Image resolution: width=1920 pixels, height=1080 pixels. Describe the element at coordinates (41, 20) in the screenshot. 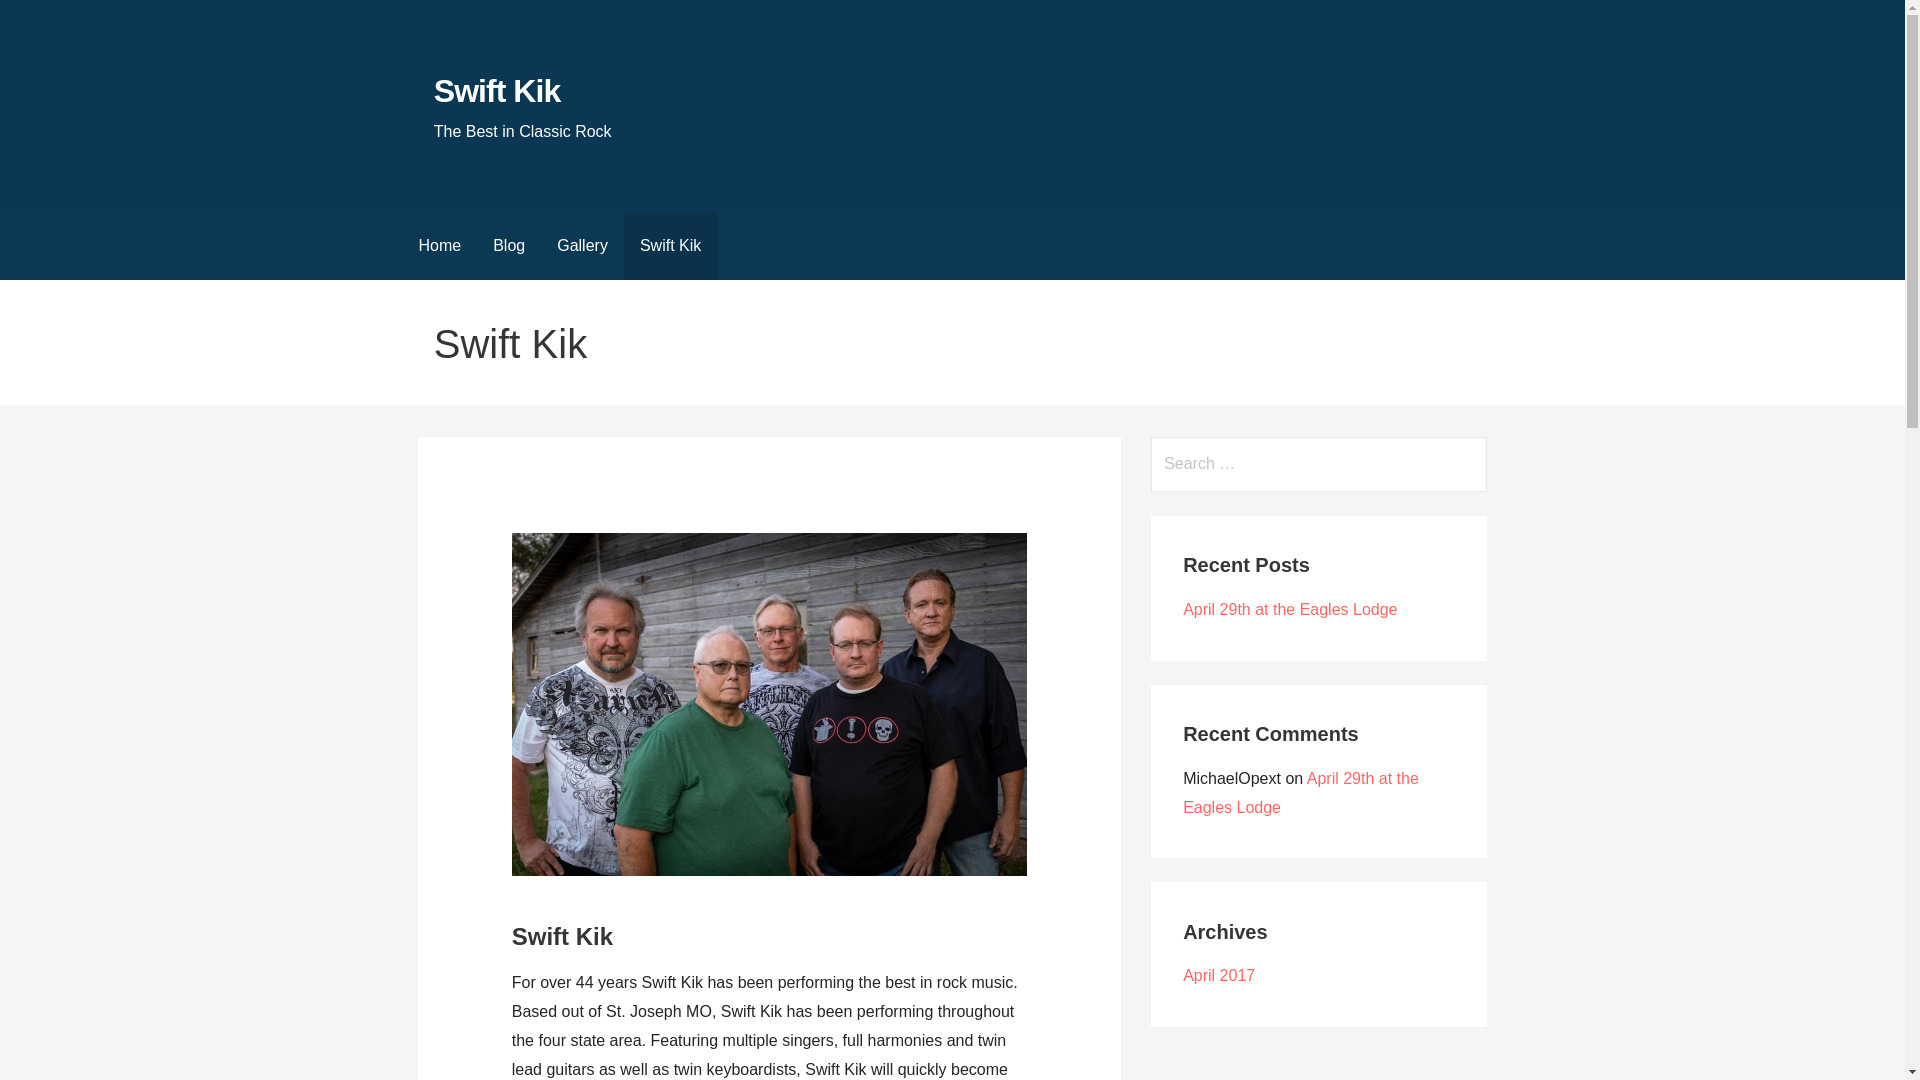

I see `Search` at that location.